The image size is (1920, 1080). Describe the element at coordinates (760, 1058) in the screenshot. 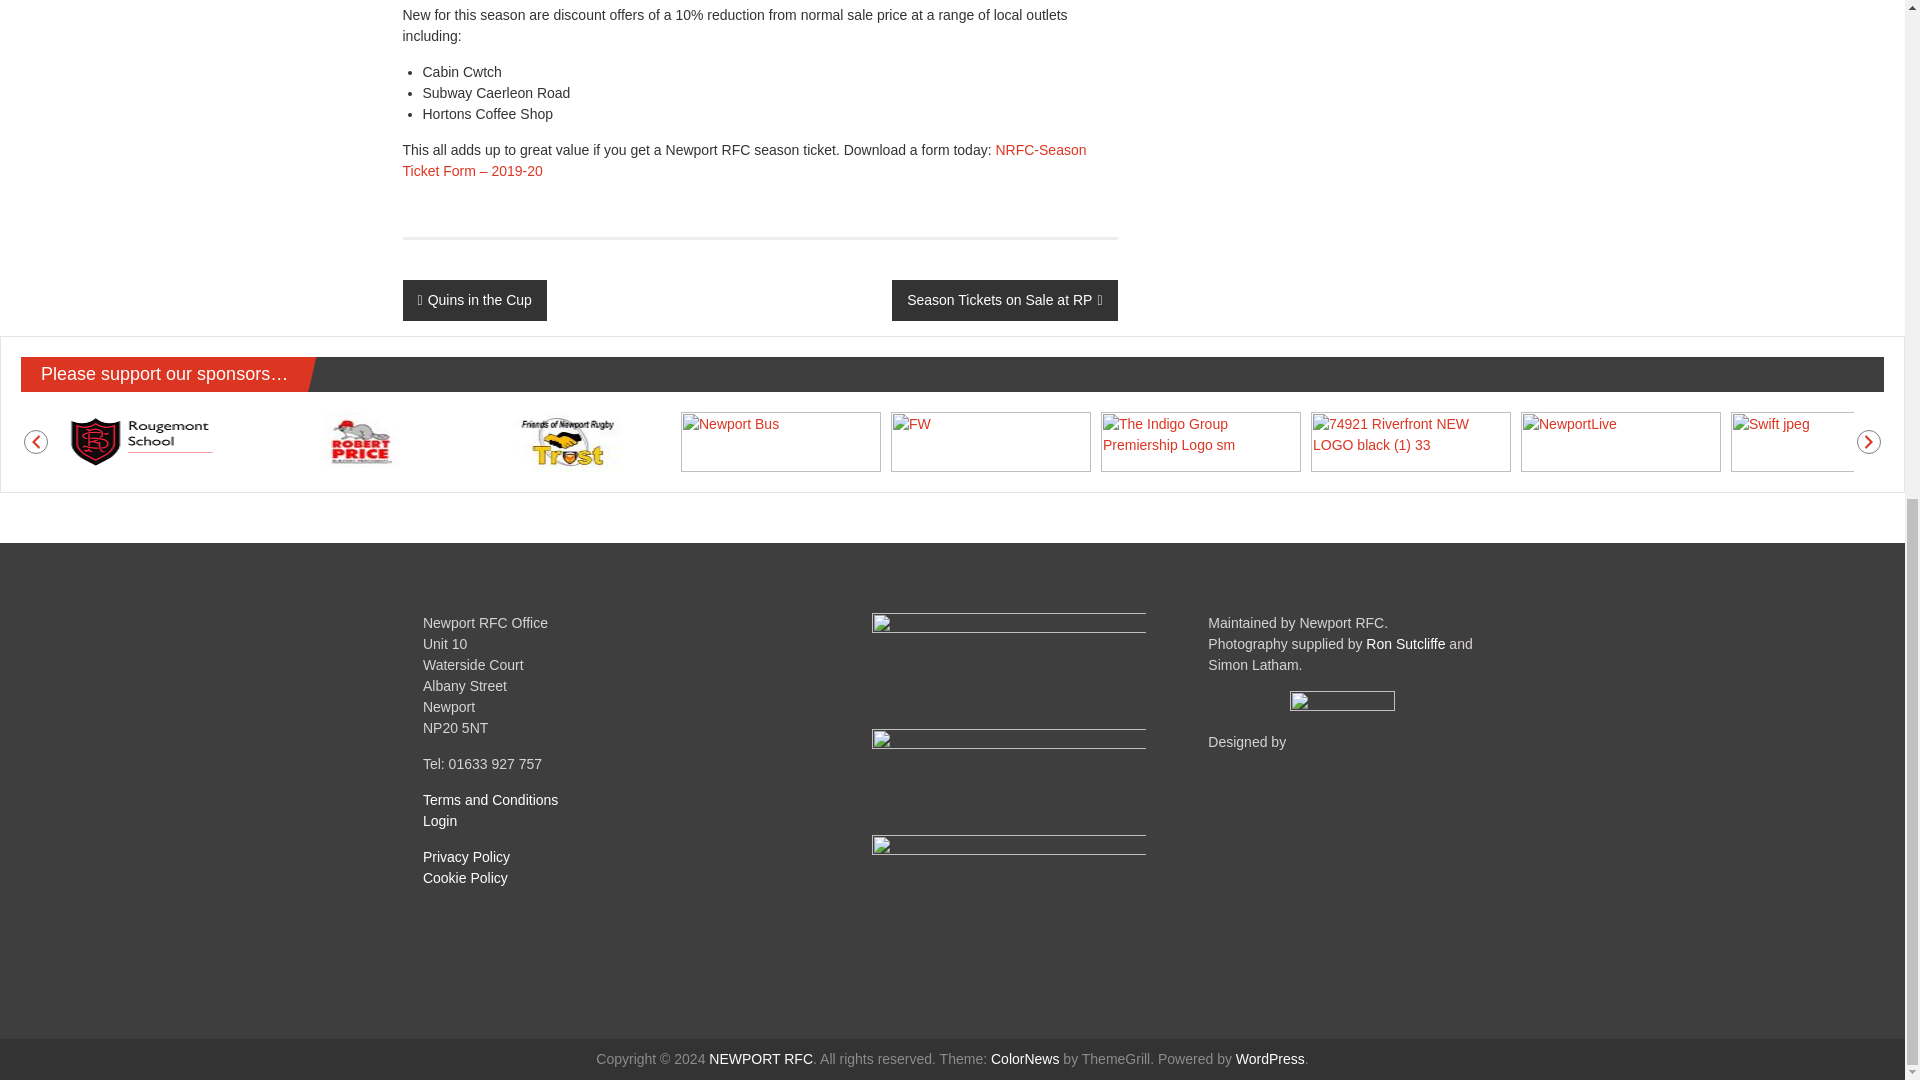

I see `NEWPORT RFC` at that location.